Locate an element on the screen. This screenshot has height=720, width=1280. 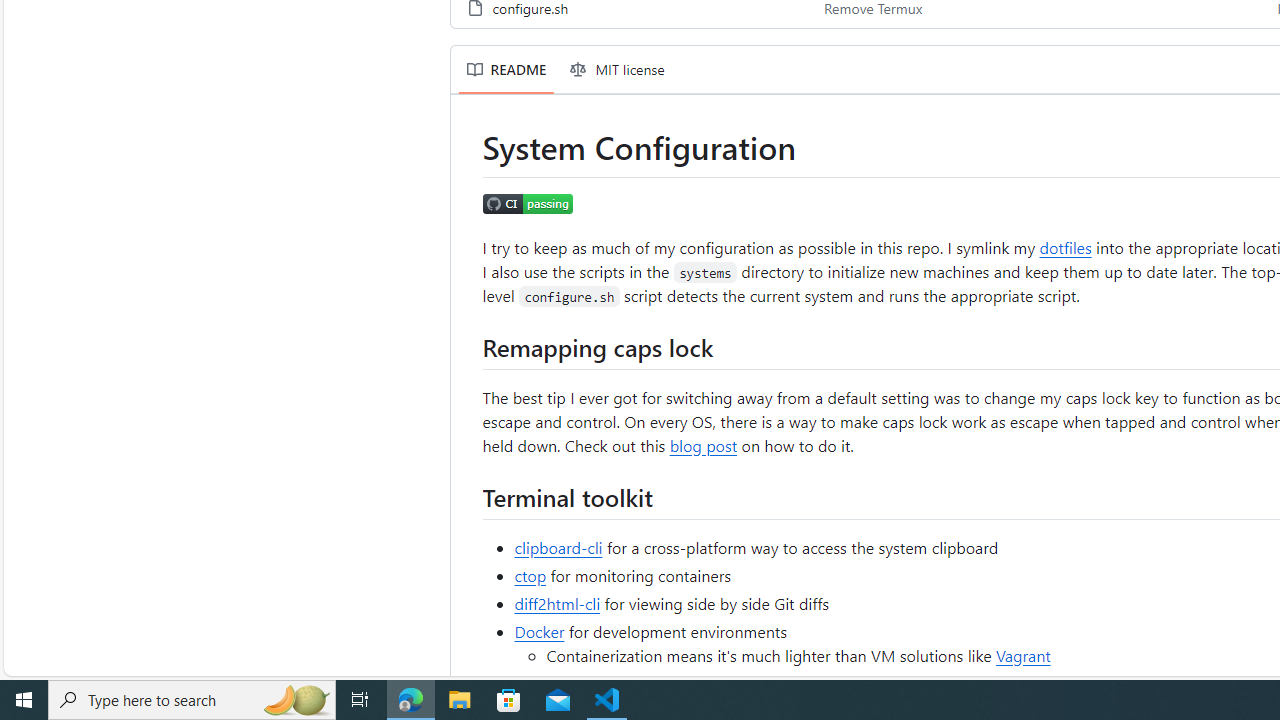
blog post is located at coordinates (704, 444).